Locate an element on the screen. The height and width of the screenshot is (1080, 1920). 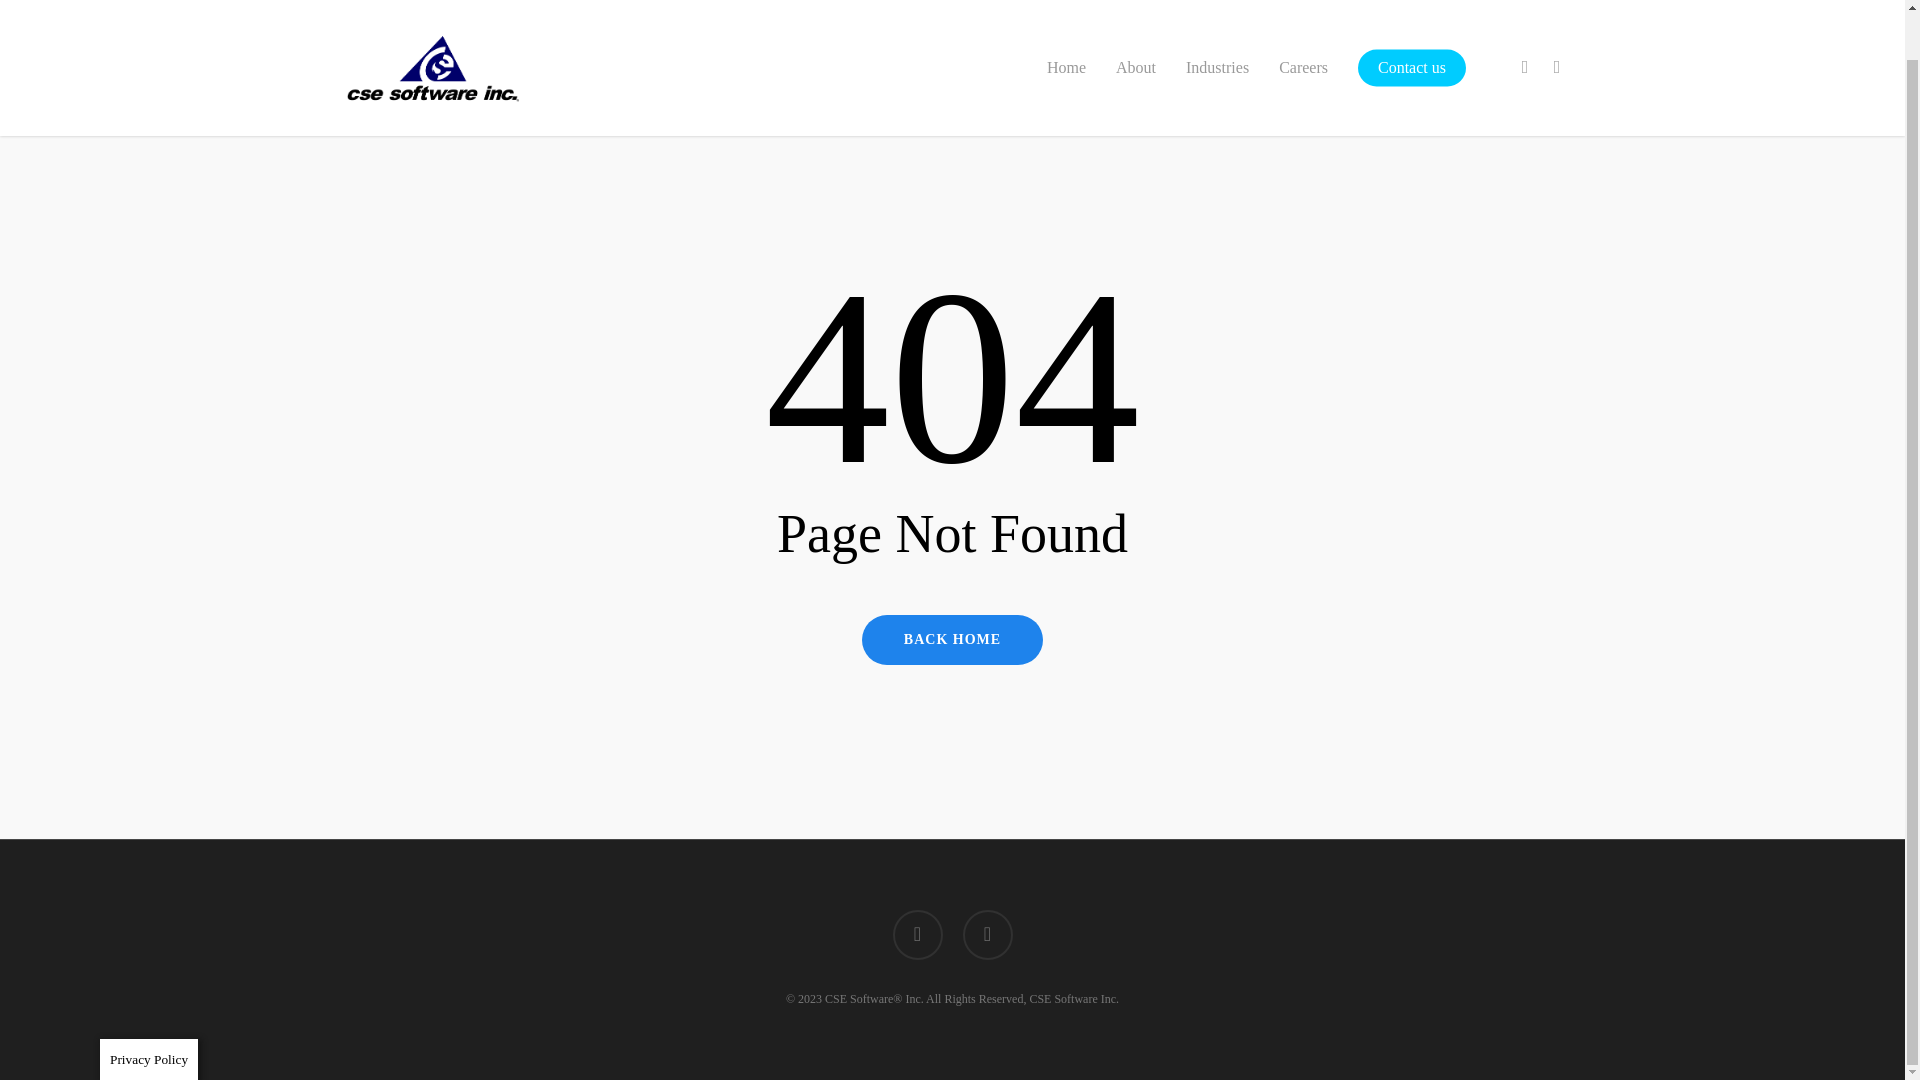
Industries is located at coordinates (1218, 20).